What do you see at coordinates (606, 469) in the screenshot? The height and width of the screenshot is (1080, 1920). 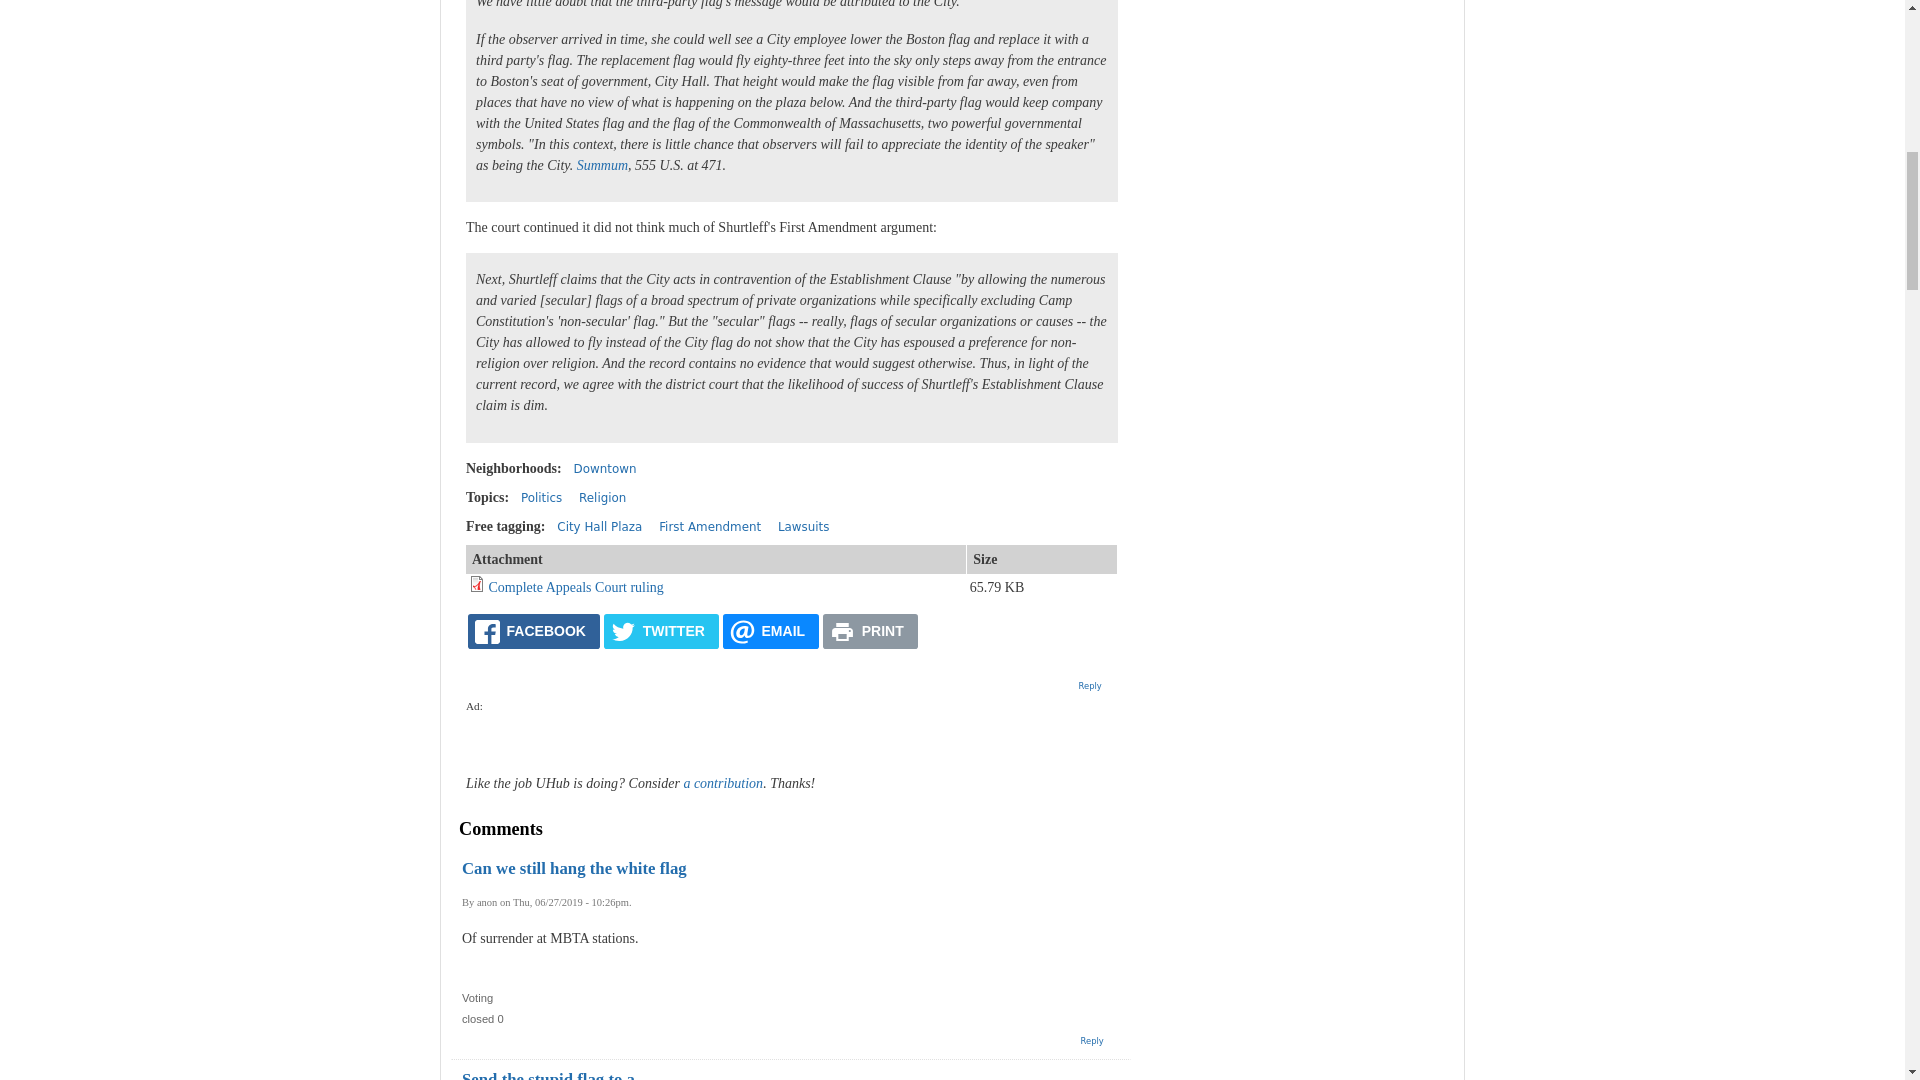 I see `Downtown` at bounding box center [606, 469].